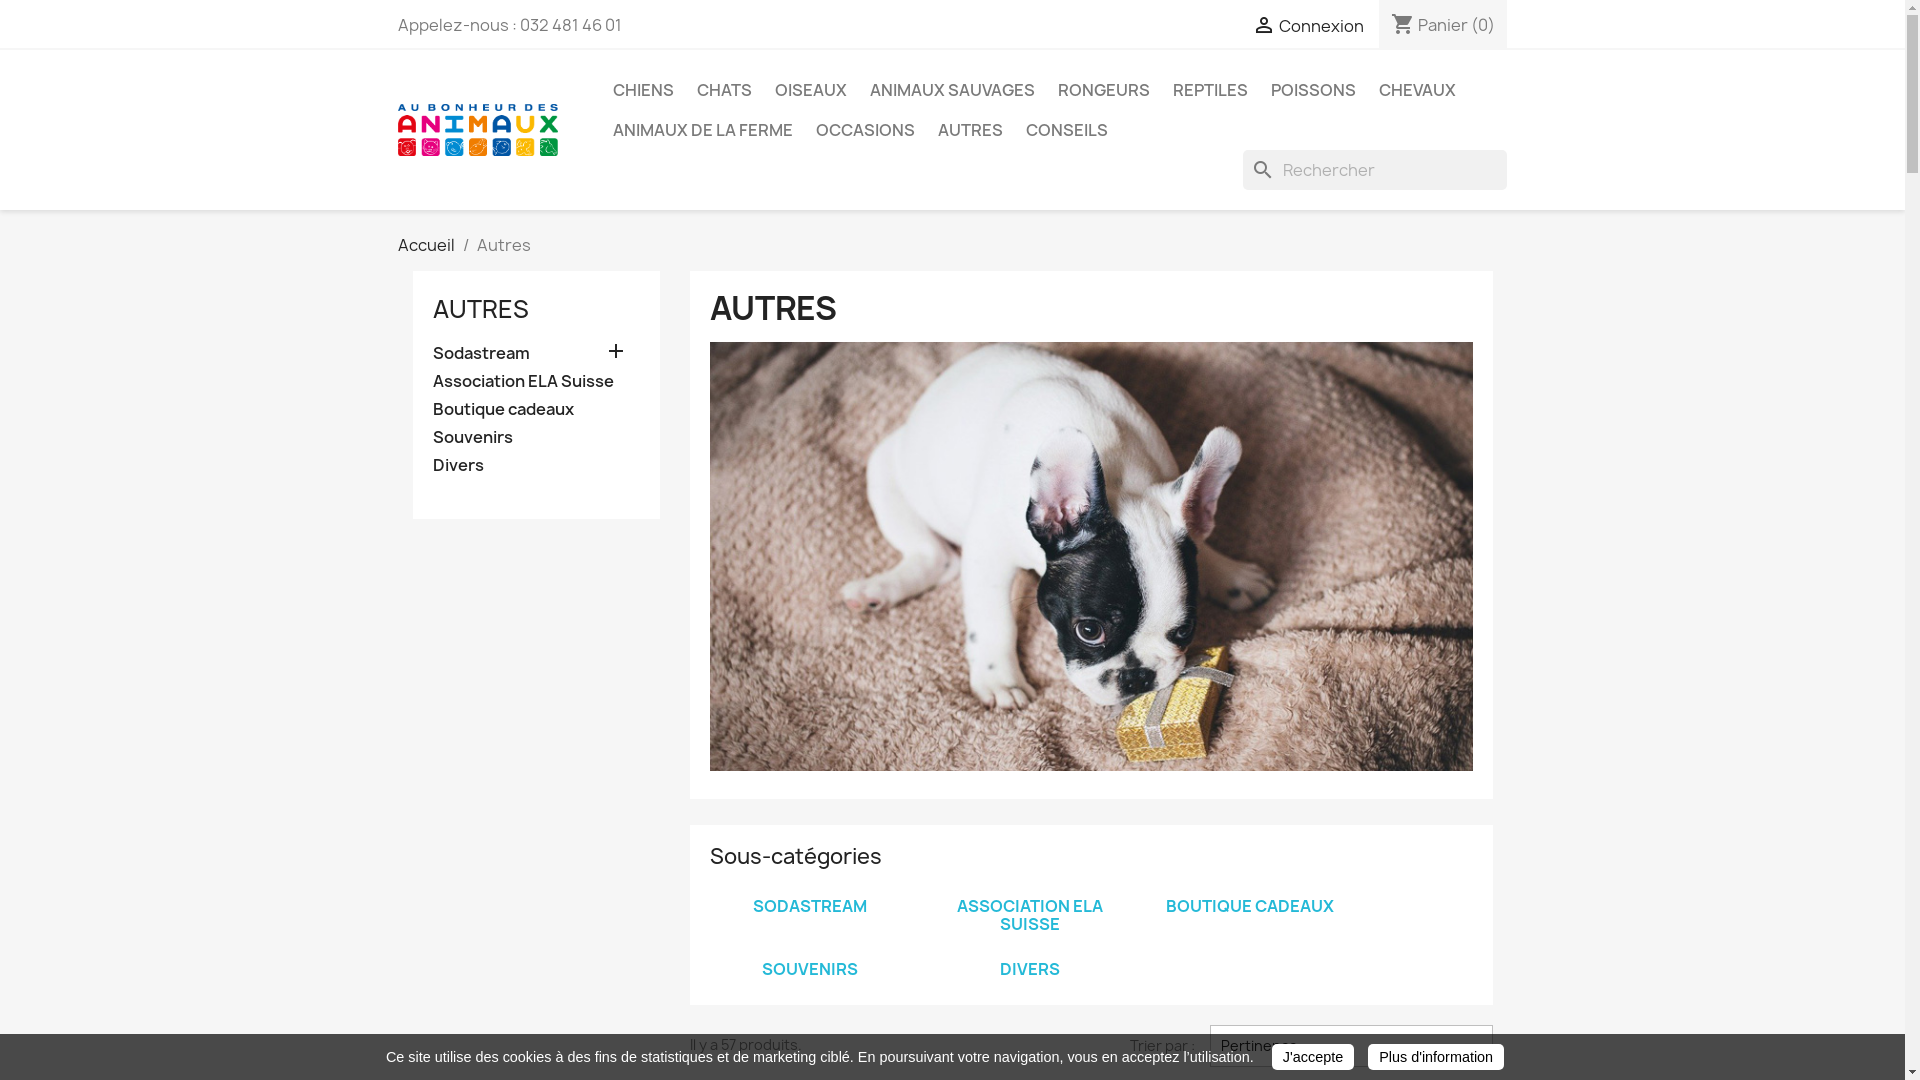 Image resolution: width=1920 pixels, height=1080 pixels. What do you see at coordinates (810, 906) in the screenshot?
I see `SODASTREAM` at bounding box center [810, 906].